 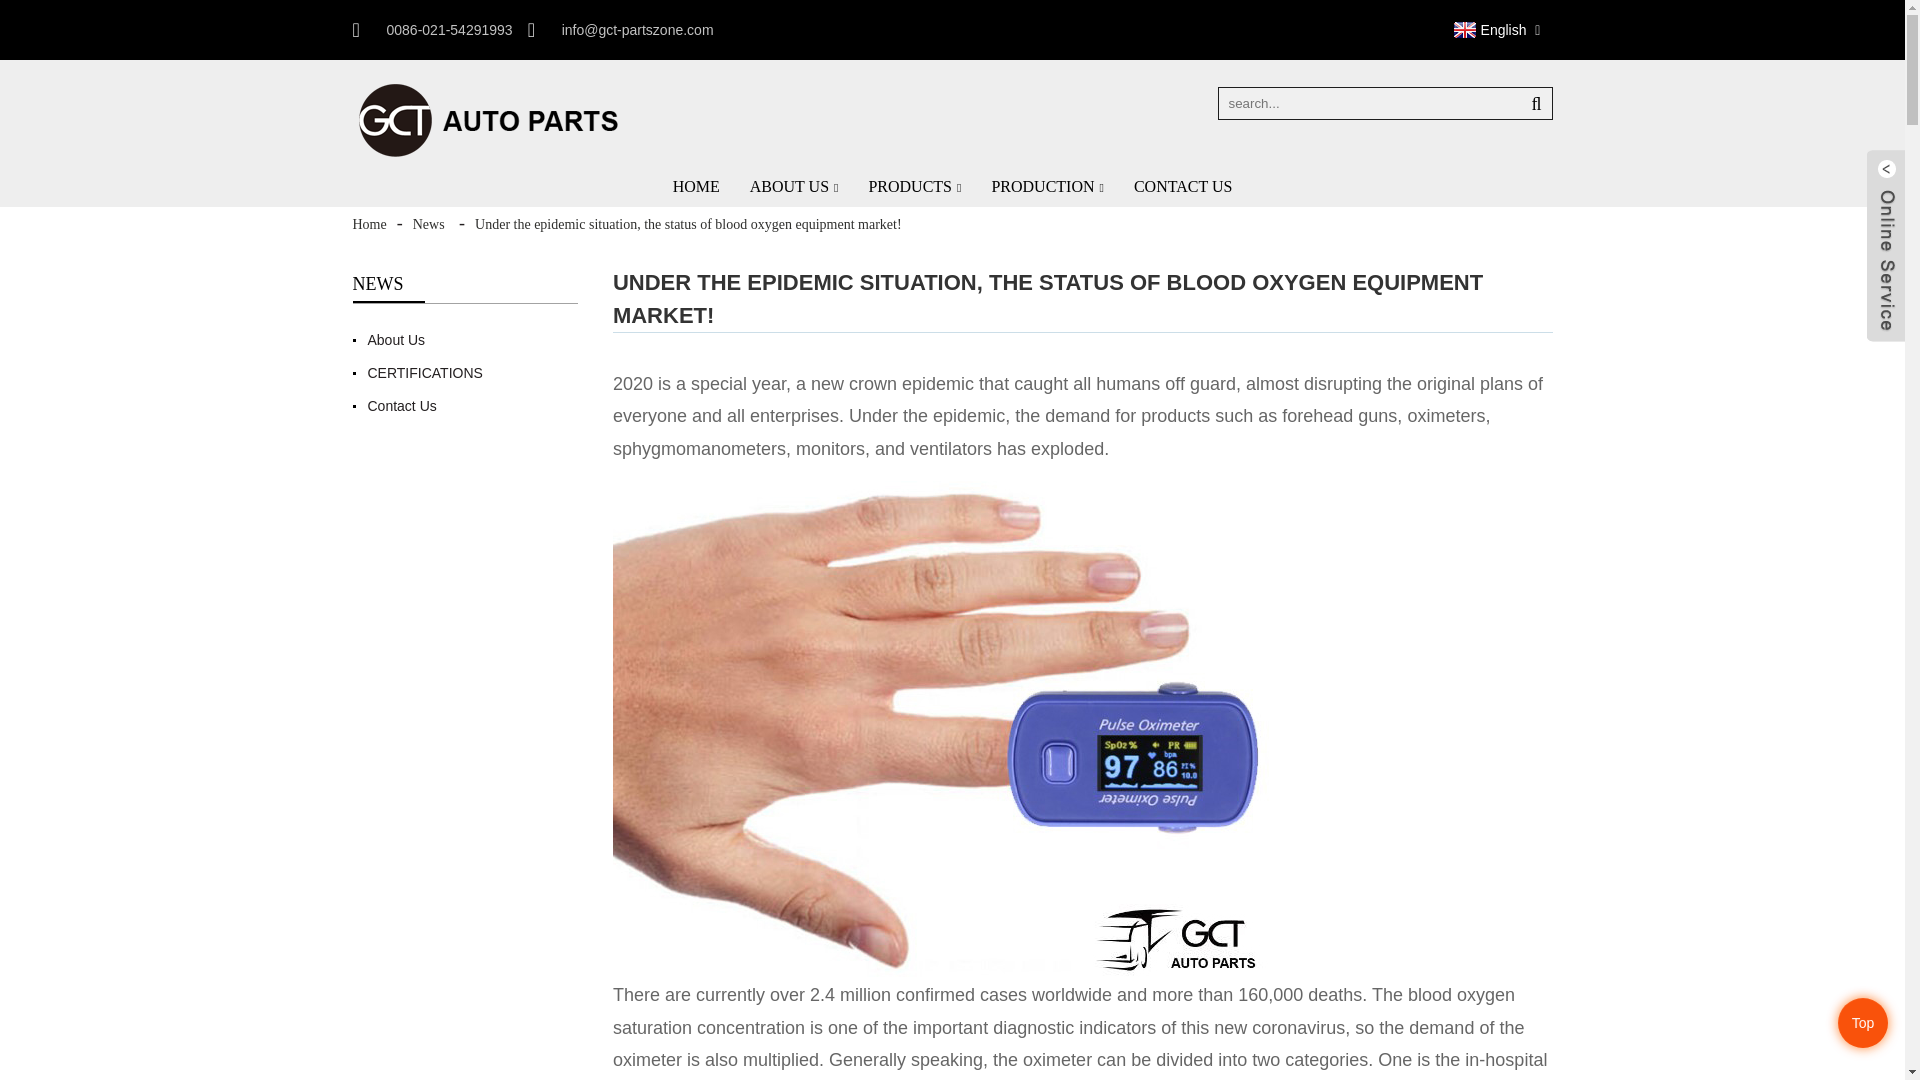 What do you see at coordinates (465, 373) in the screenshot?
I see `CERTIFICATIONS` at bounding box center [465, 373].